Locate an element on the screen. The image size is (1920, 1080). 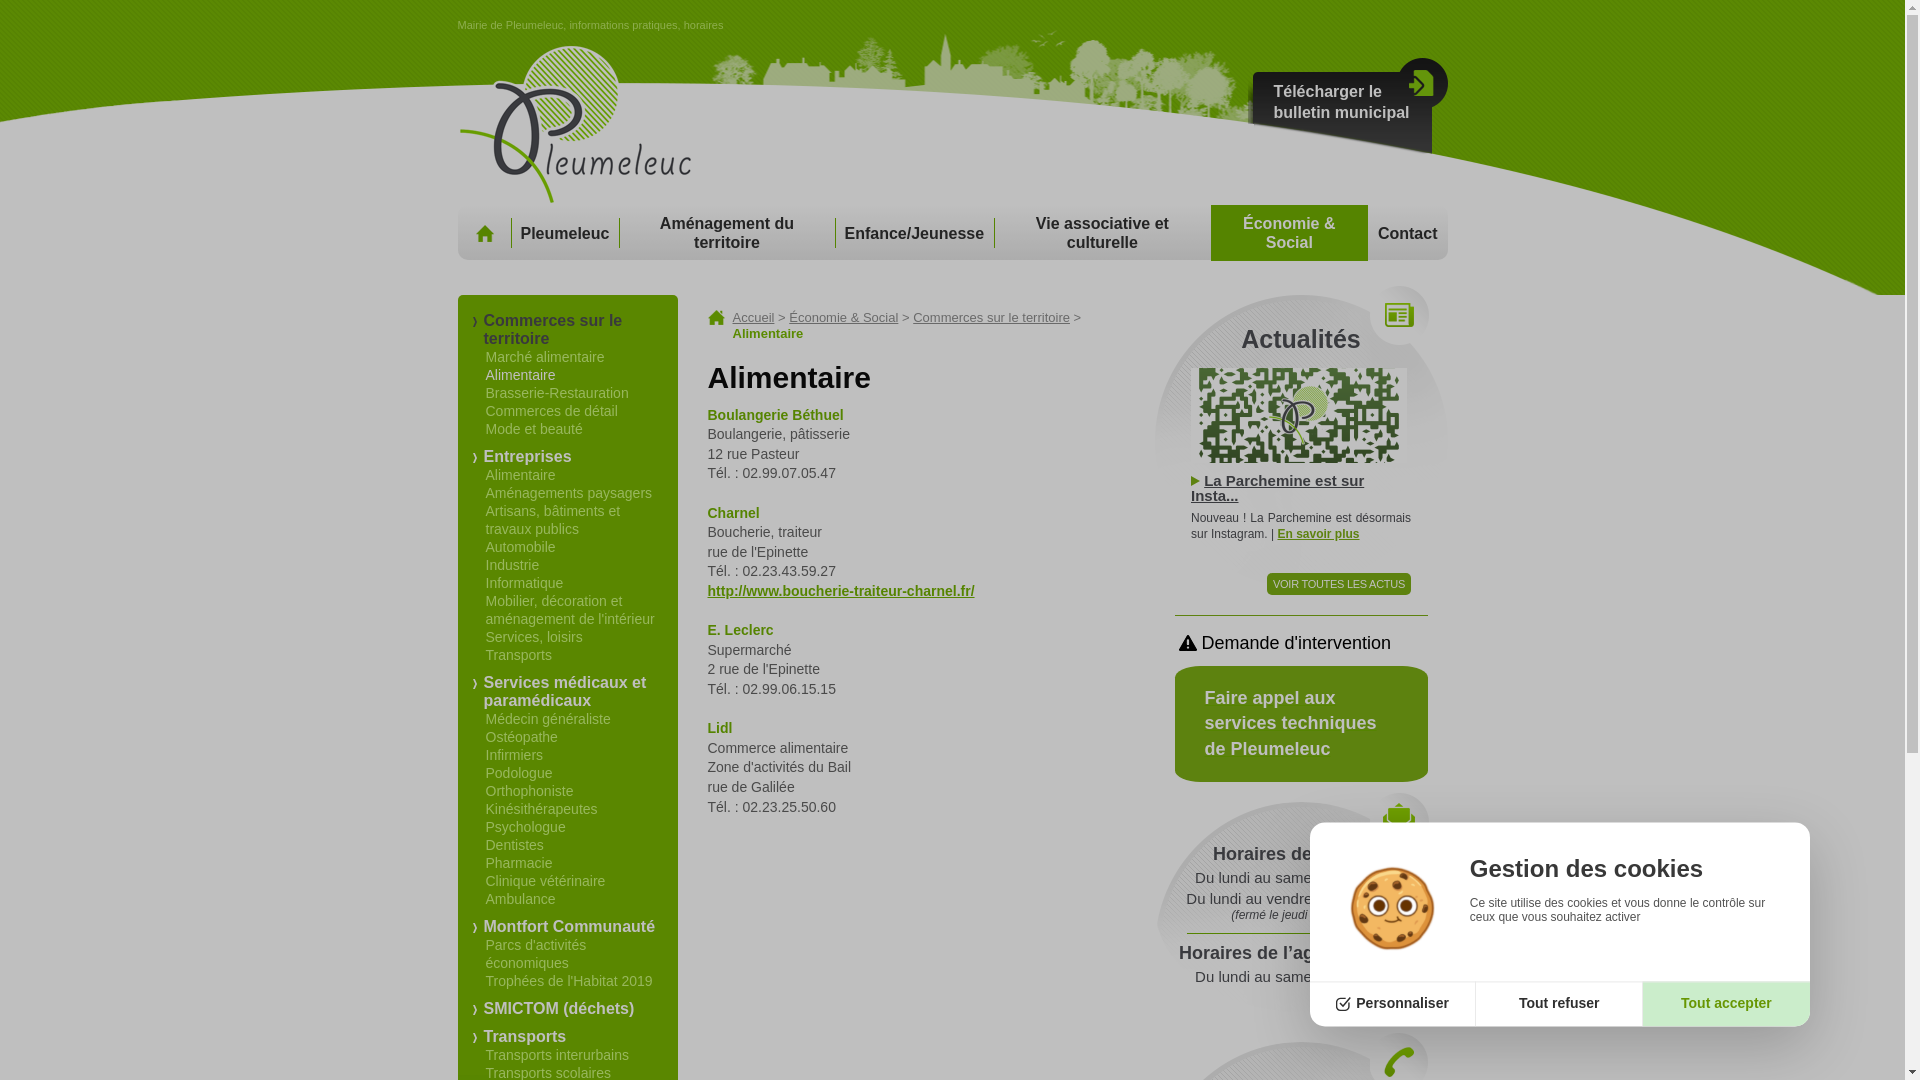
Commerces sur le territoire is located at coordinates (554, 329).